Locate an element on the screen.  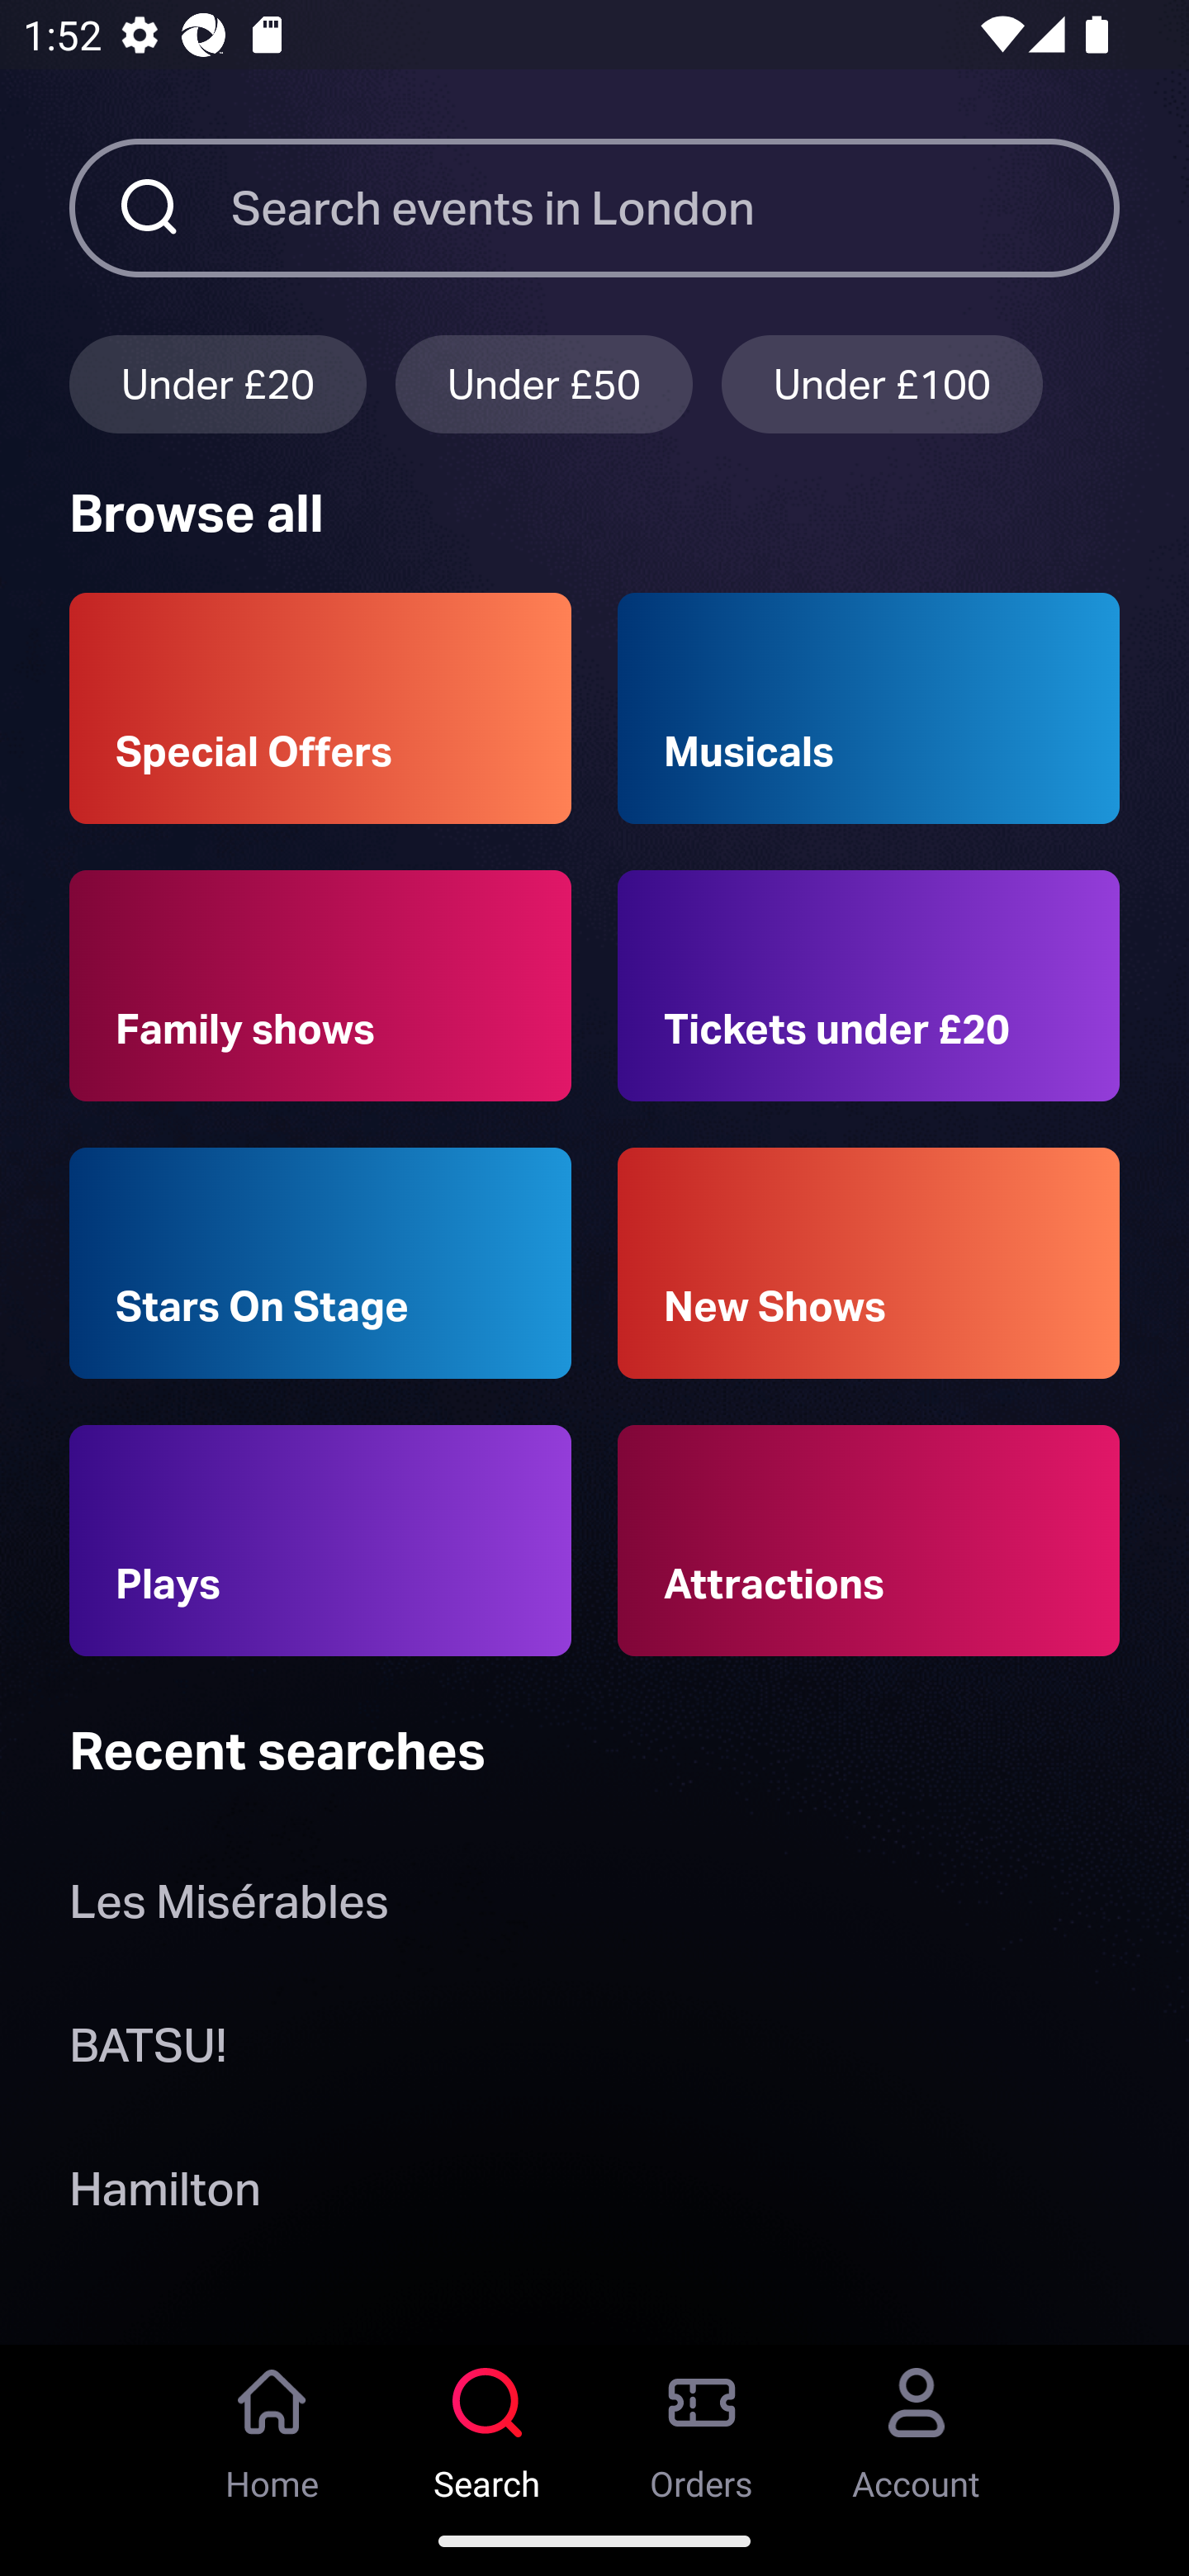
Hamilton is located at coordinates (164, 2195).